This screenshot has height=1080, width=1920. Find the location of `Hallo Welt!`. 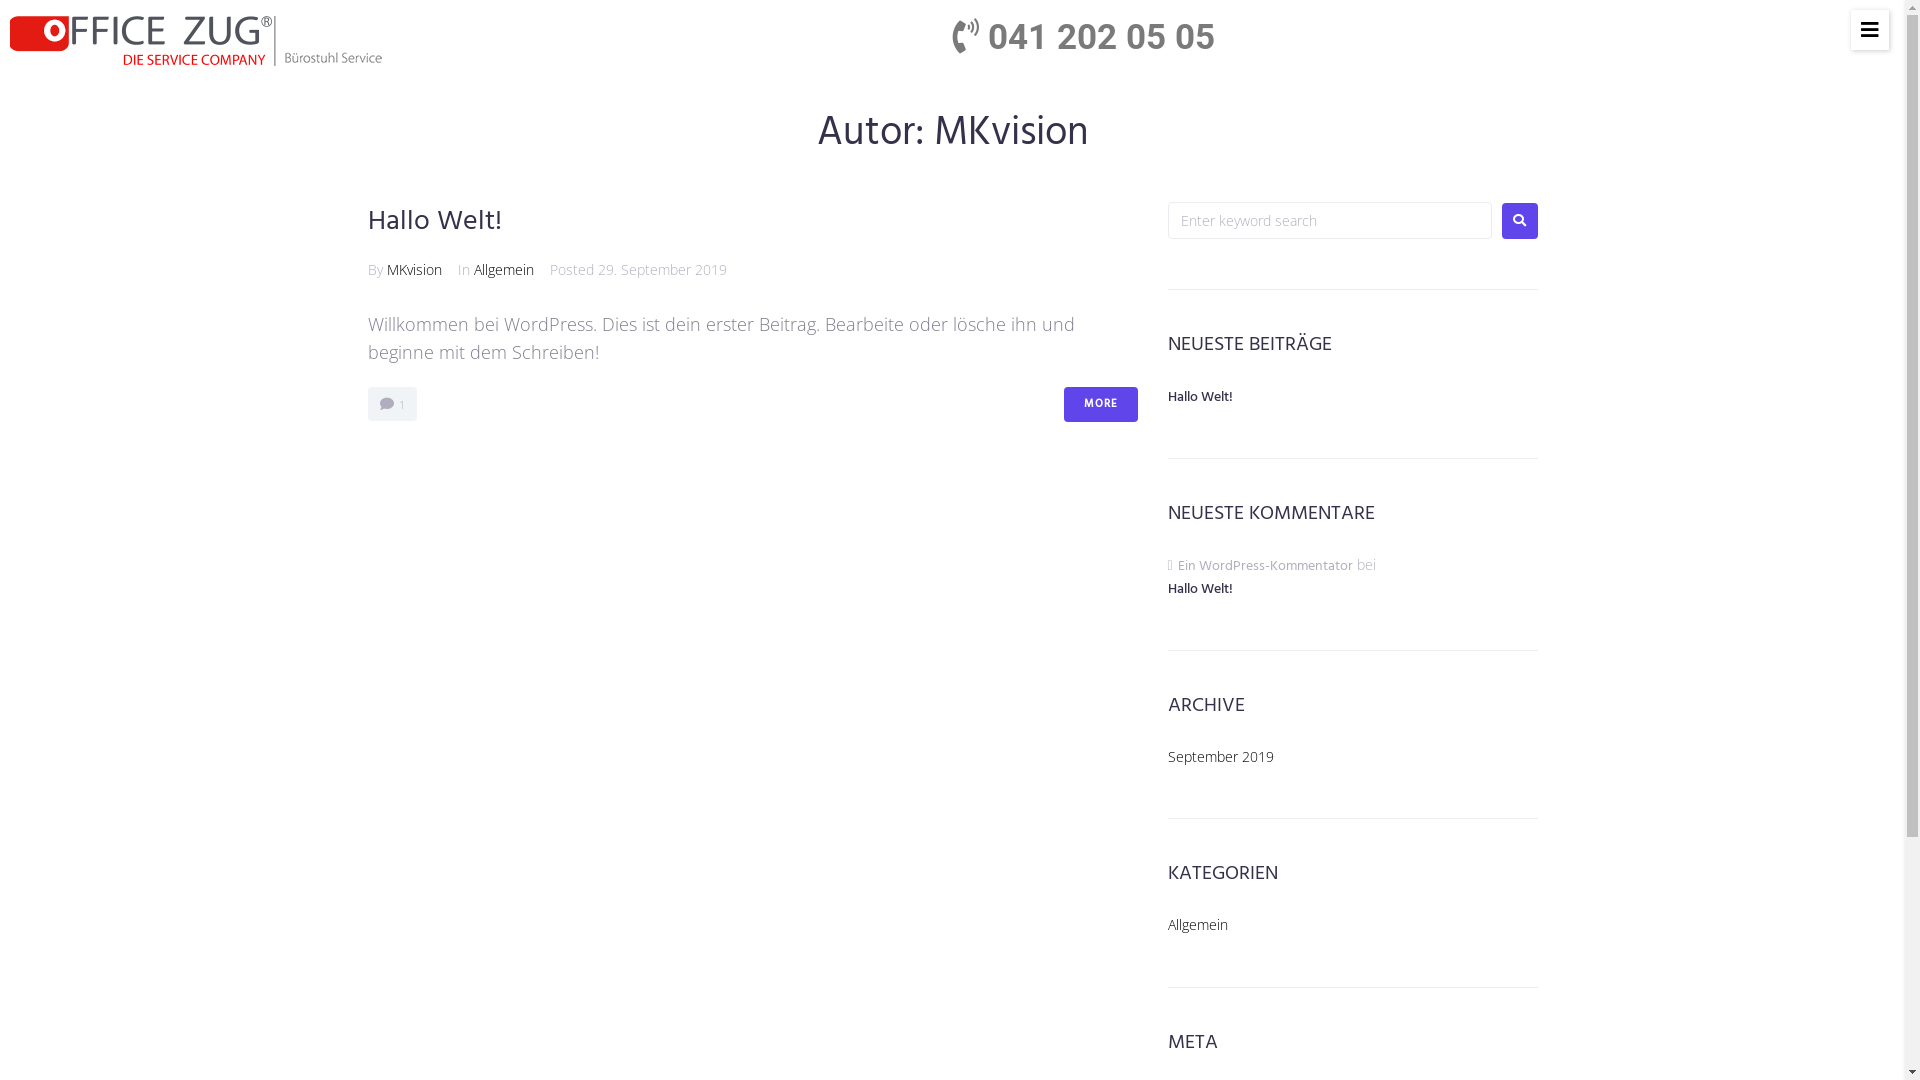

Hallo Welt! is located at coordinates (1200, 398).